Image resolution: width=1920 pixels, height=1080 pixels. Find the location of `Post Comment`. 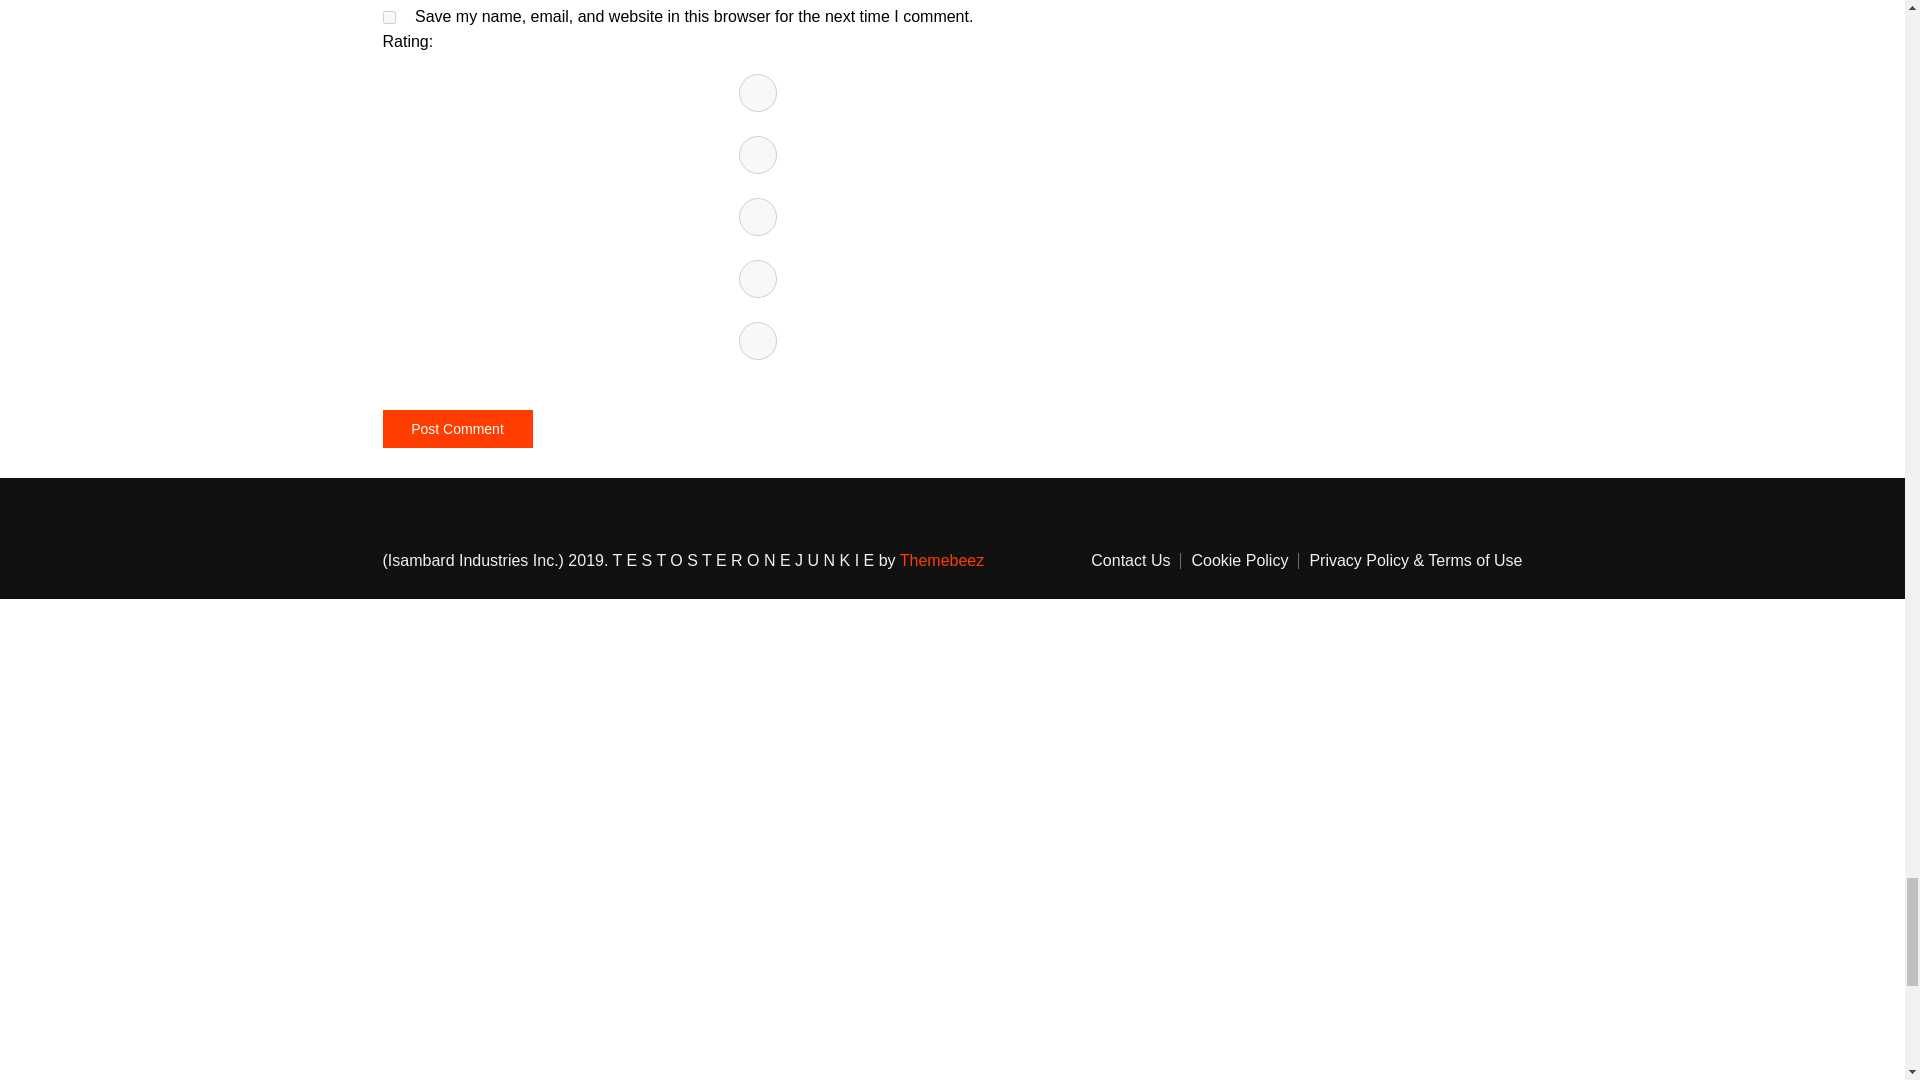

Post Comment is located at coordinates (456, 429).